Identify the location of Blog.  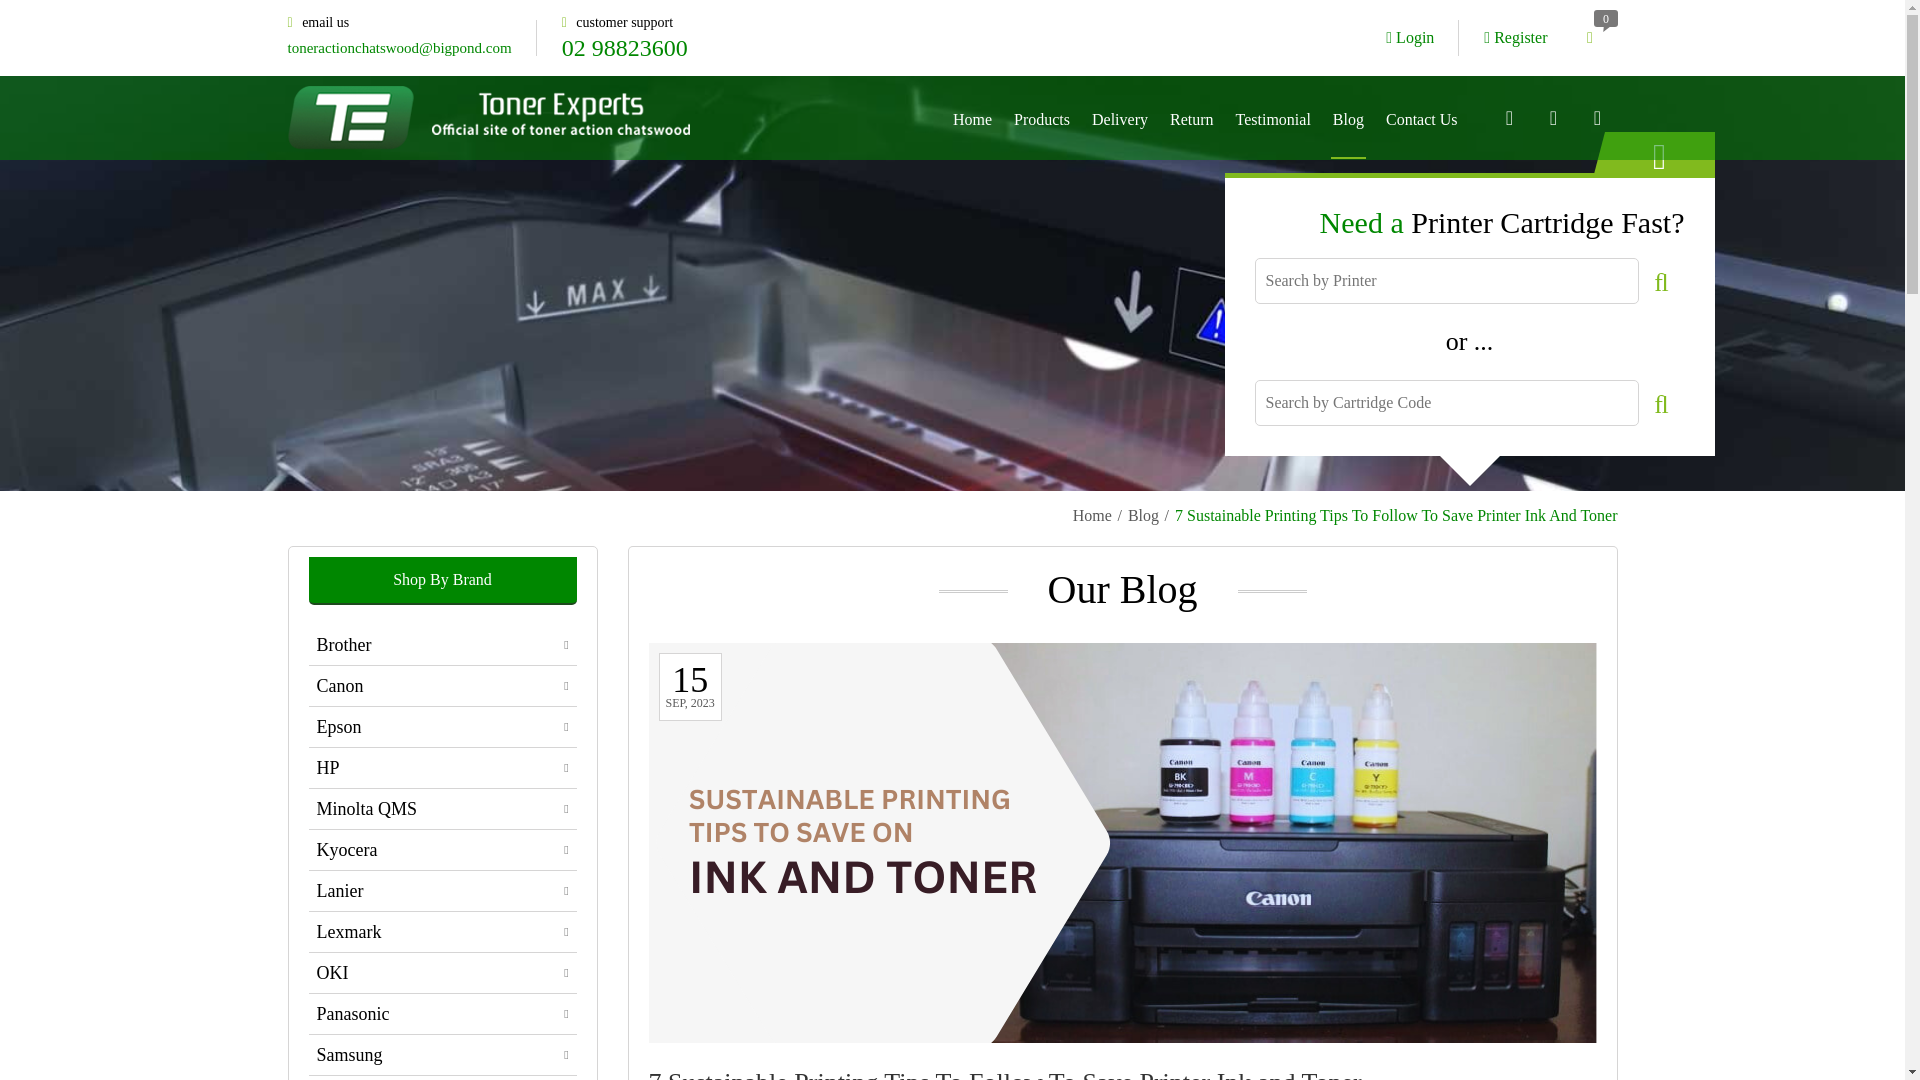
(1144, 516).